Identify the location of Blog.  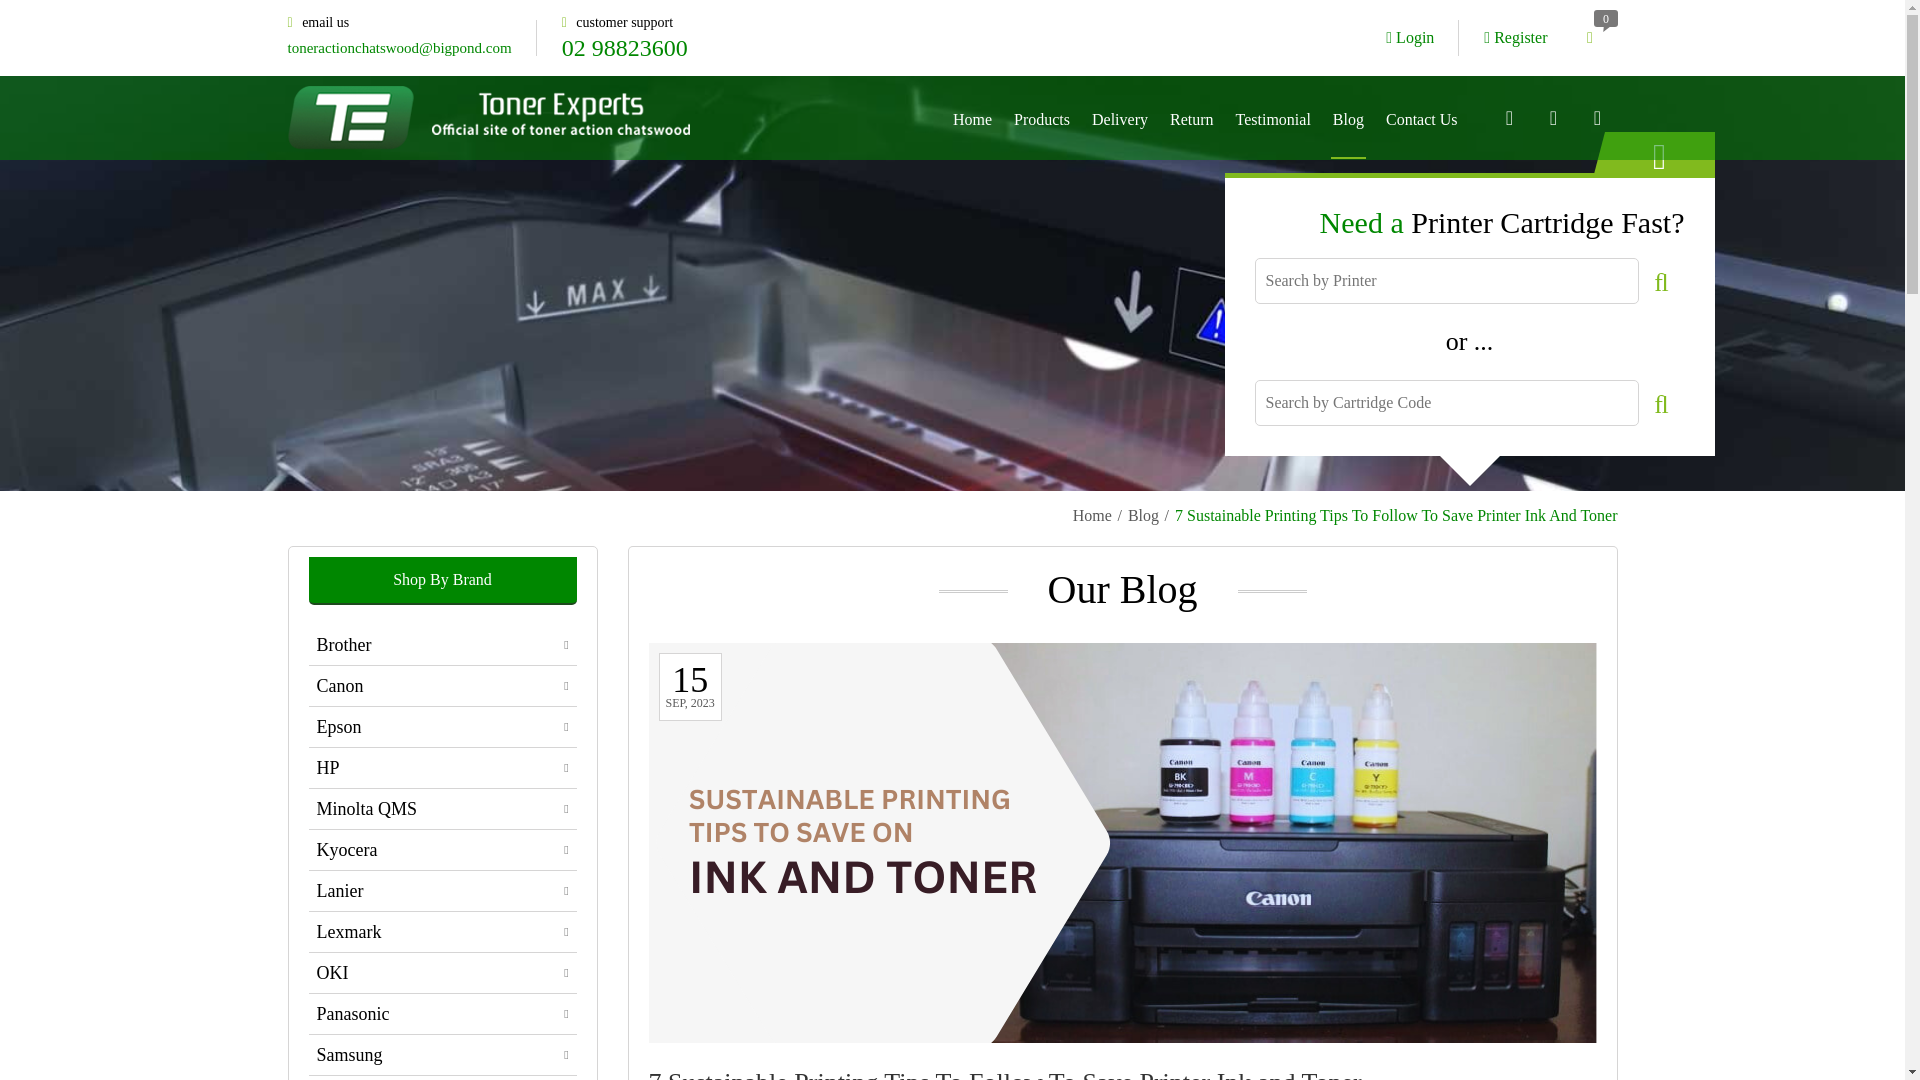
(1144, 516).